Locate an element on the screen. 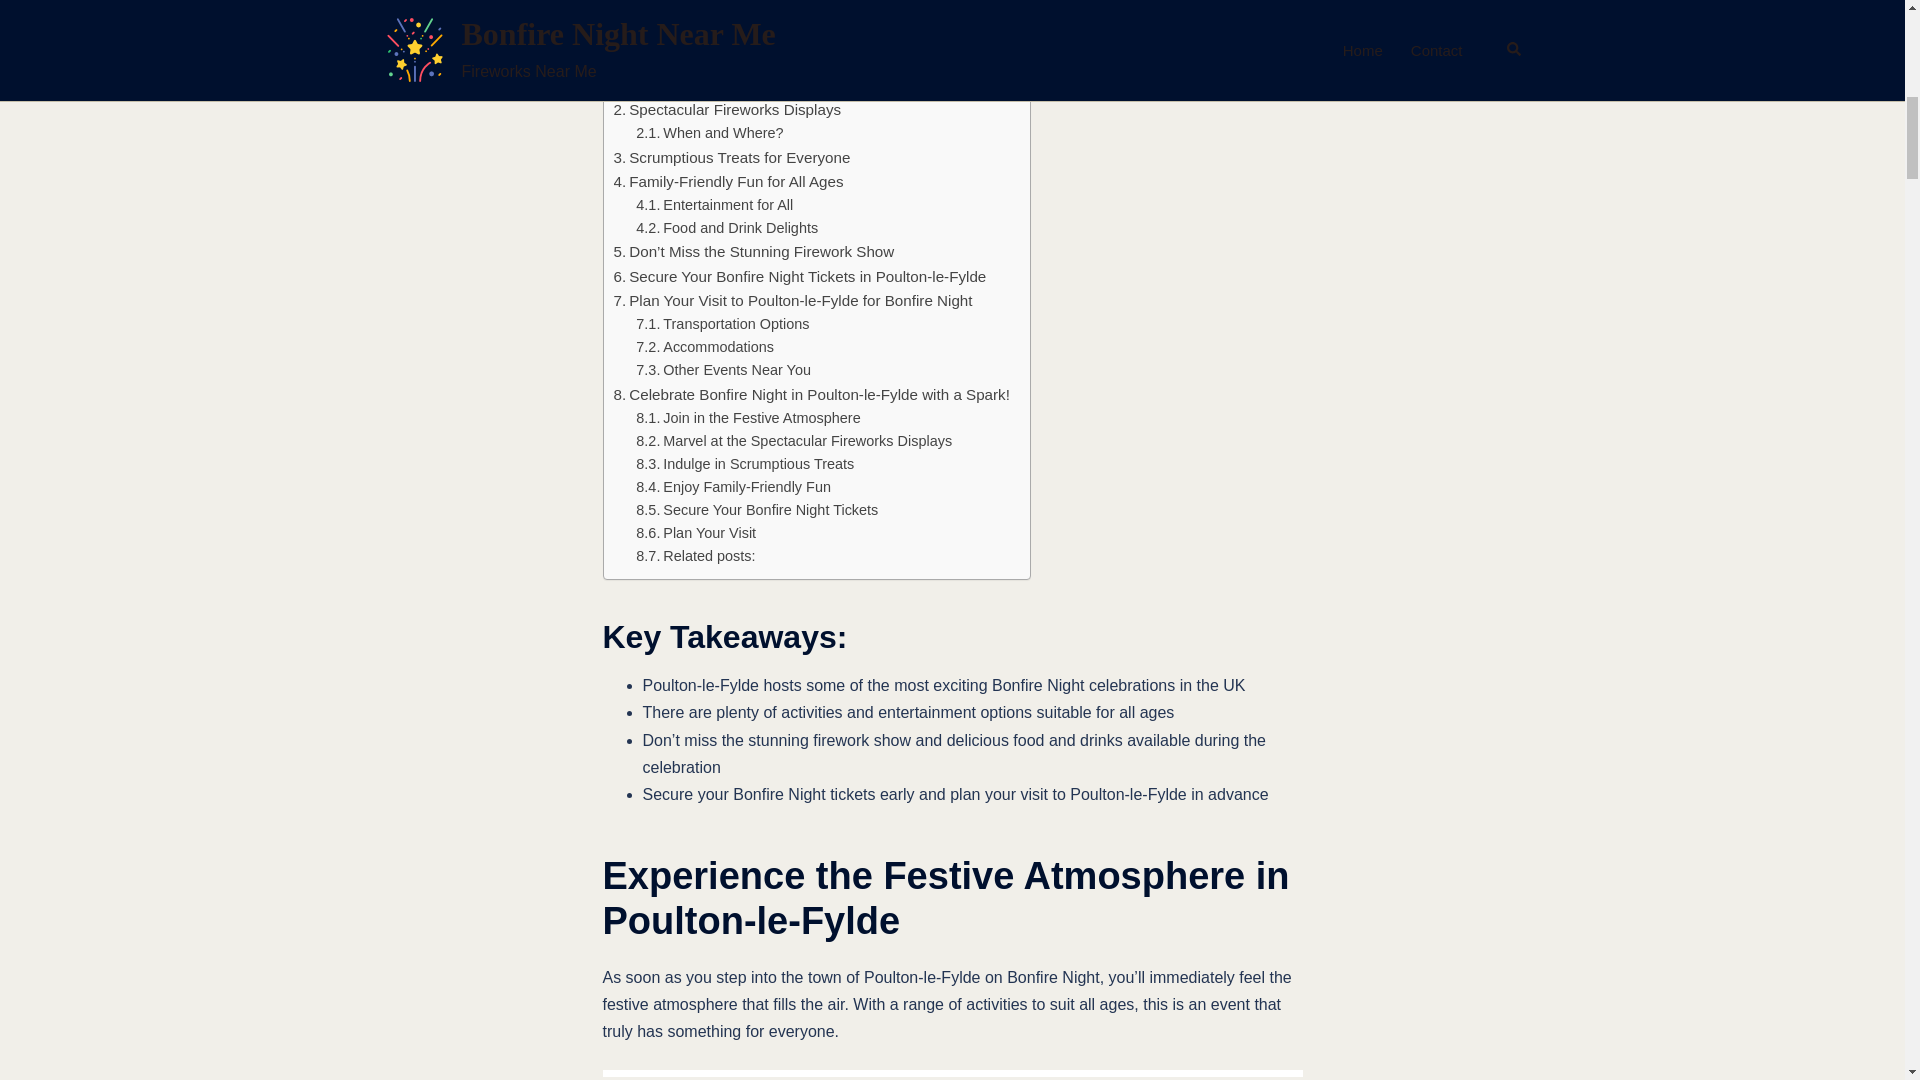 The width and height of the screenshot is (1920, 1080). Key Takeaways: is located at coordinates (706, 15).